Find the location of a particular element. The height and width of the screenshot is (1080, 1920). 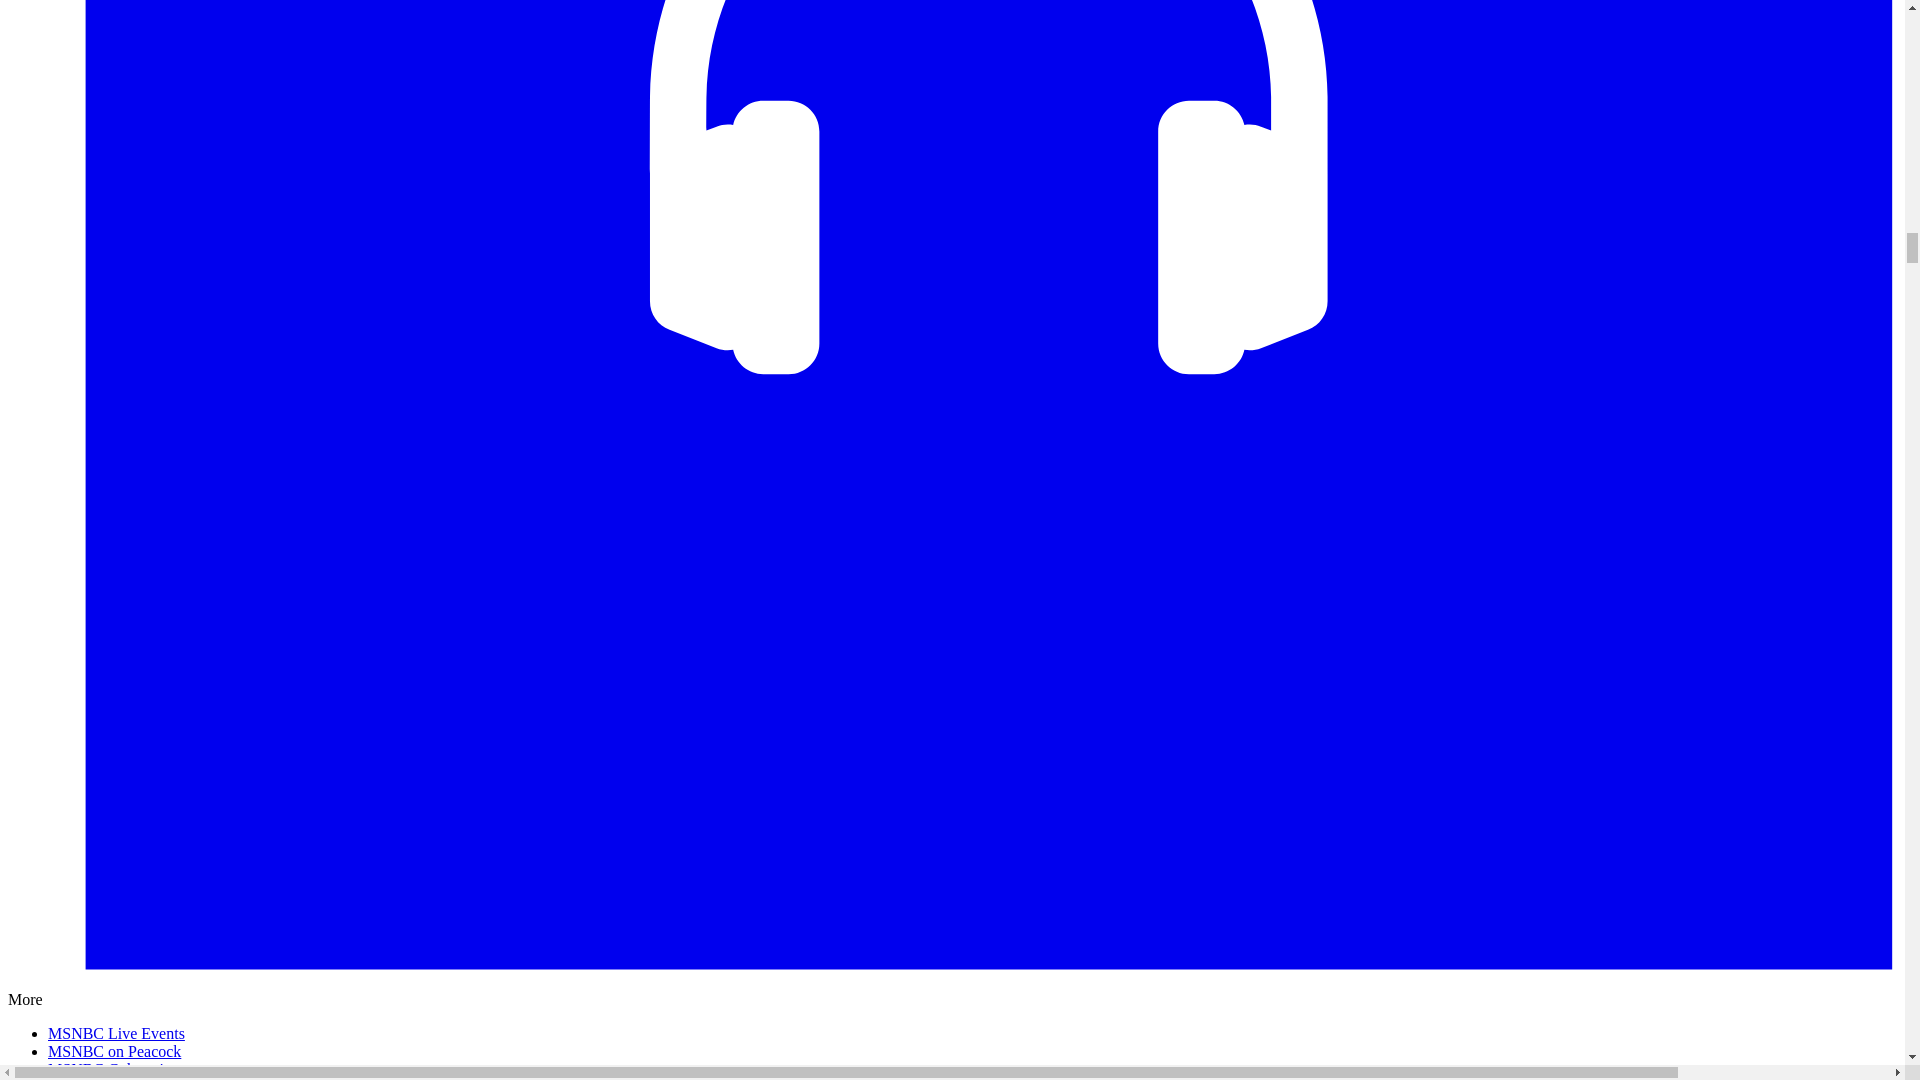

MSNBC Live Events is located at coordinates (116, 1033).